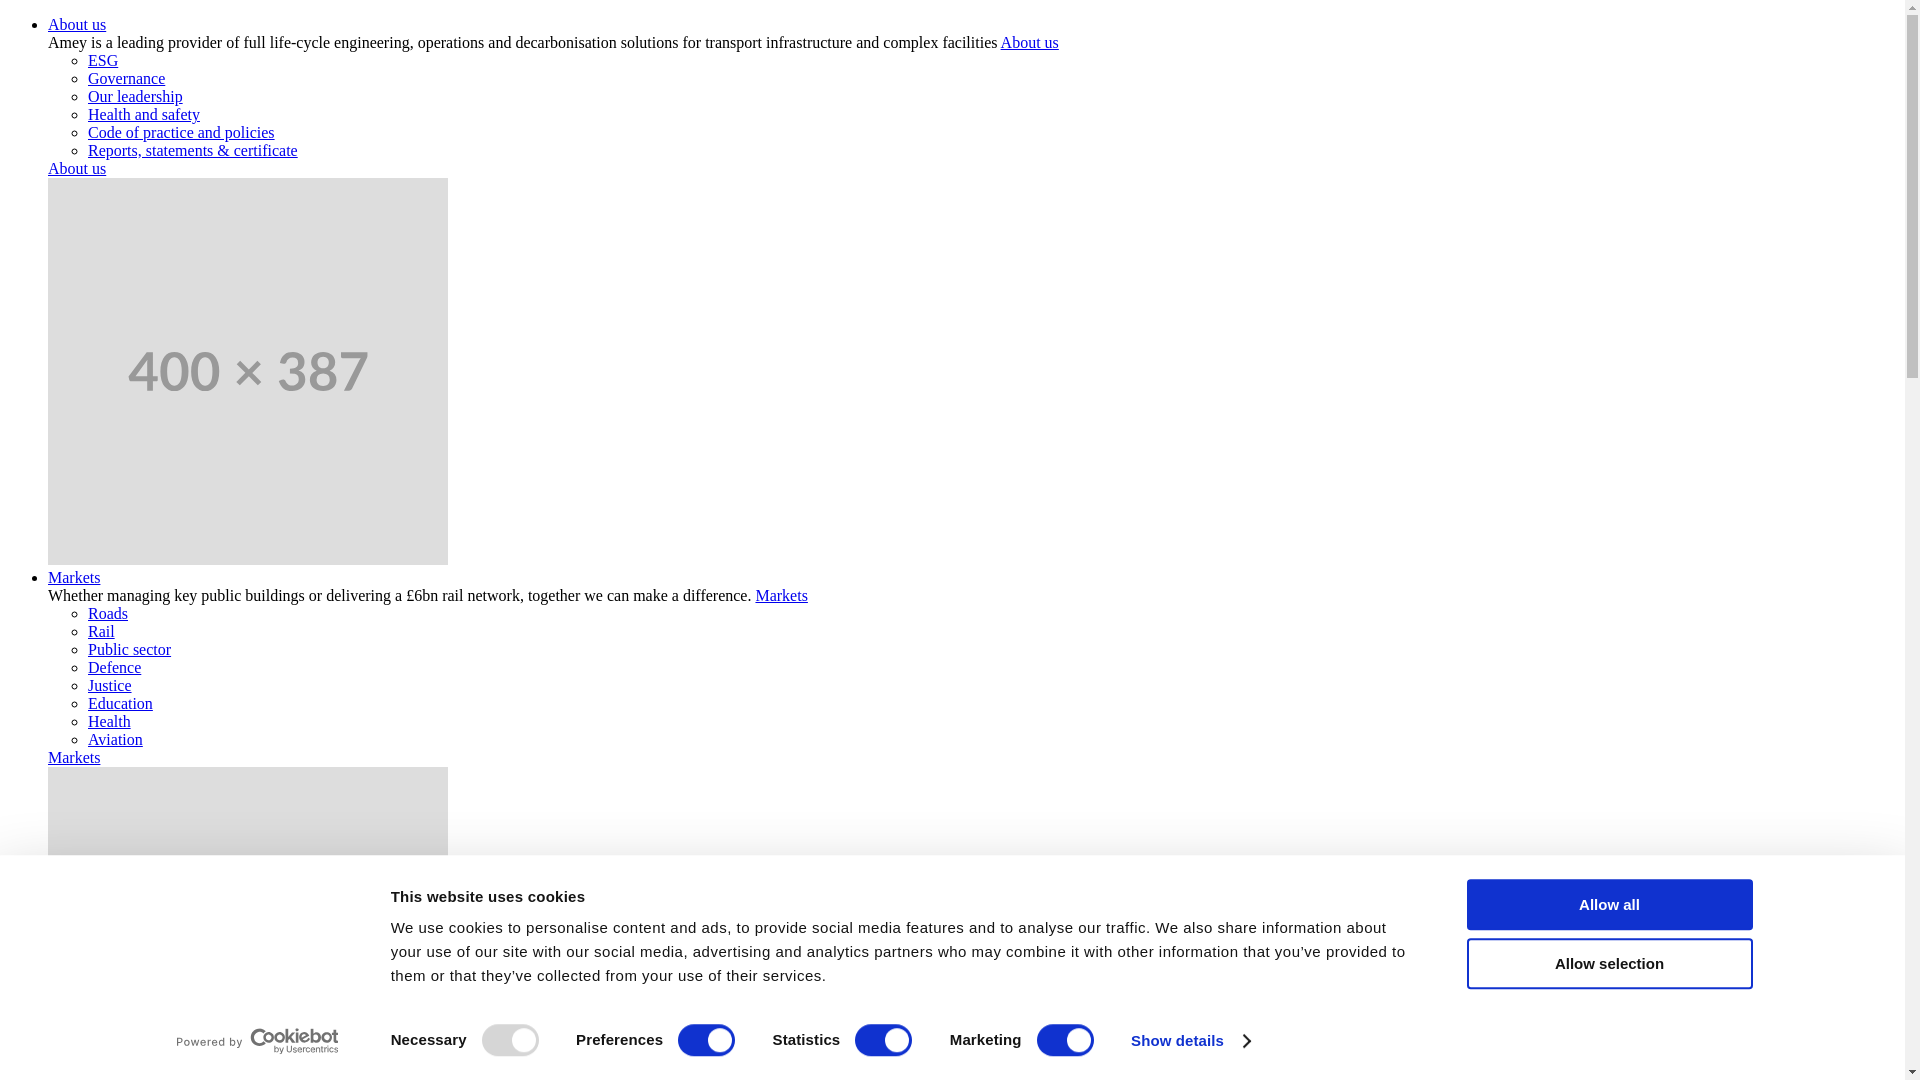 Image resolution: width=1920 pixels, height=1080 pixels. What do you see at coordinates (1190, 1041) in the screenshot?
I see `Show details` at bounding box center [1190, 1041].